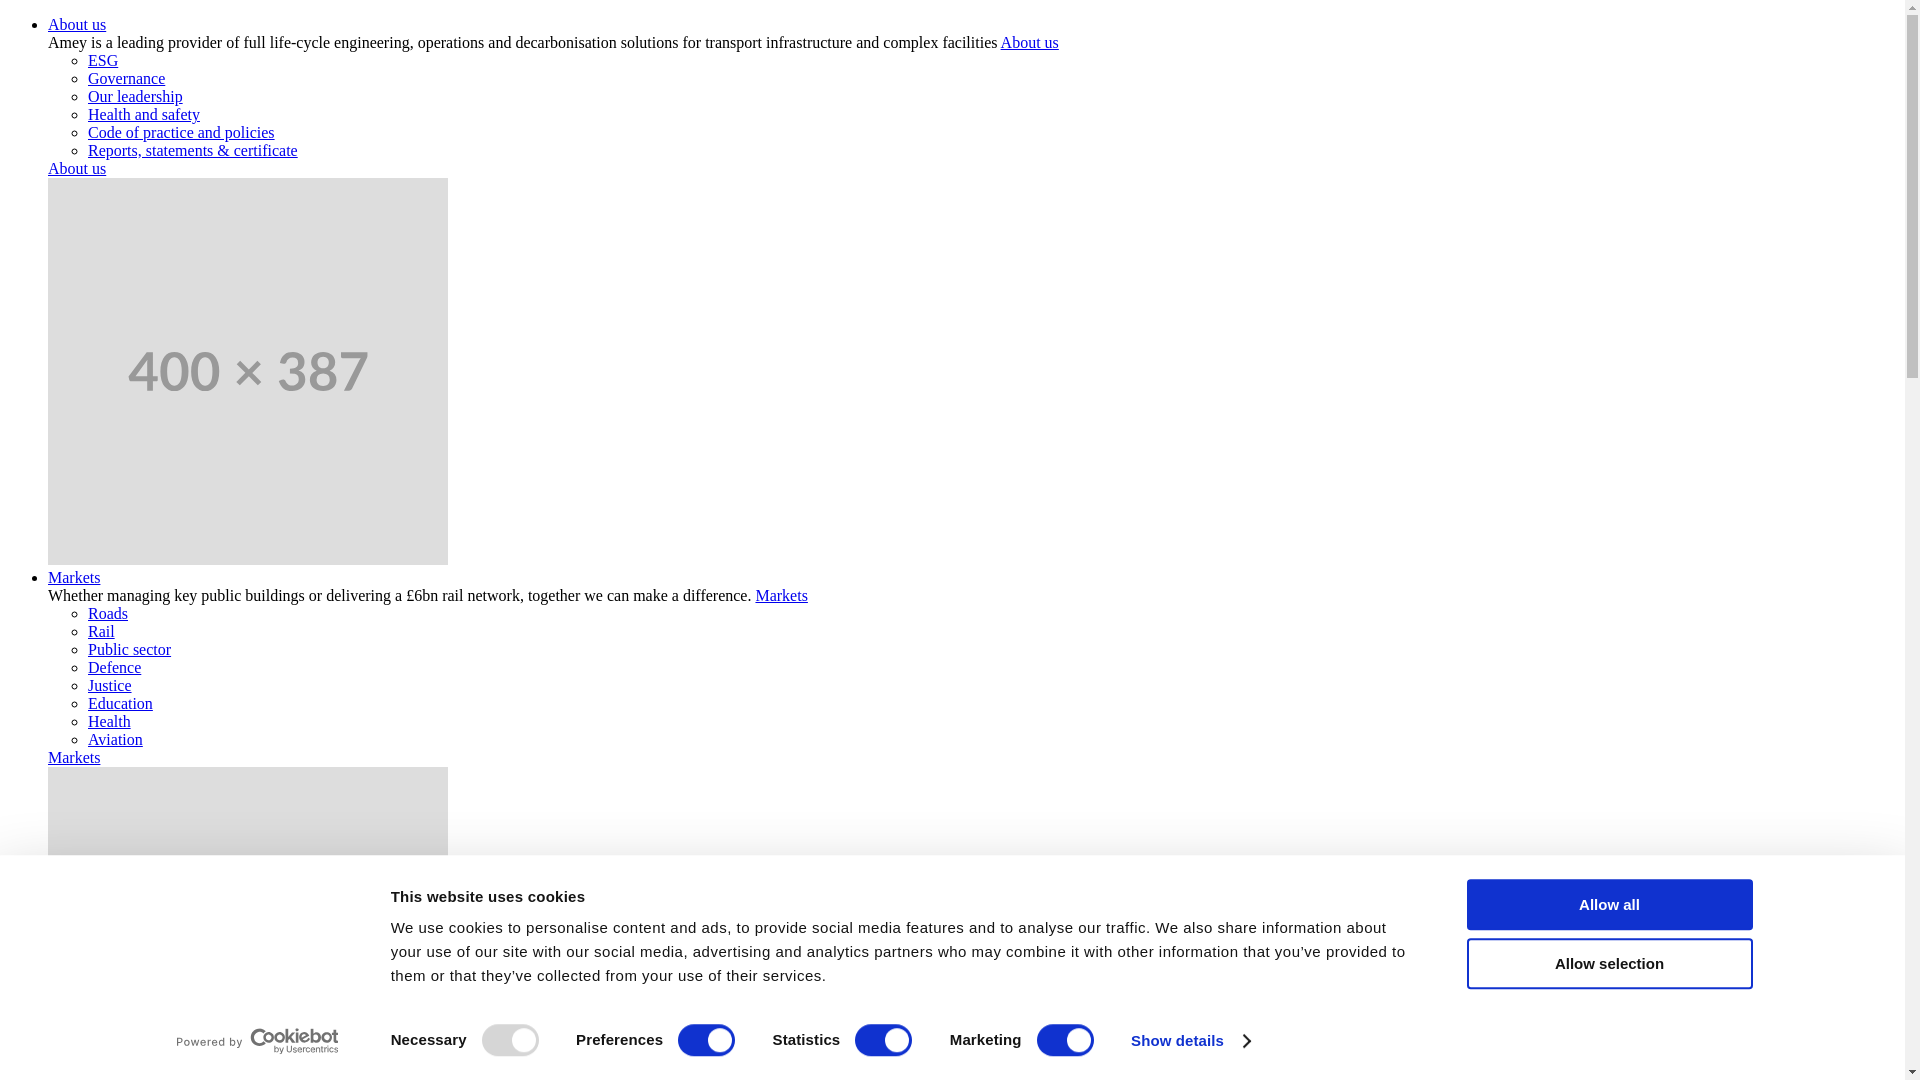 Image resolution: width=1920 pixels, height=1080 pixels. What do you see at coordinates (1190, 1041) in the screenshot?
I see `Show details` at bounding box center [1190, 1041].